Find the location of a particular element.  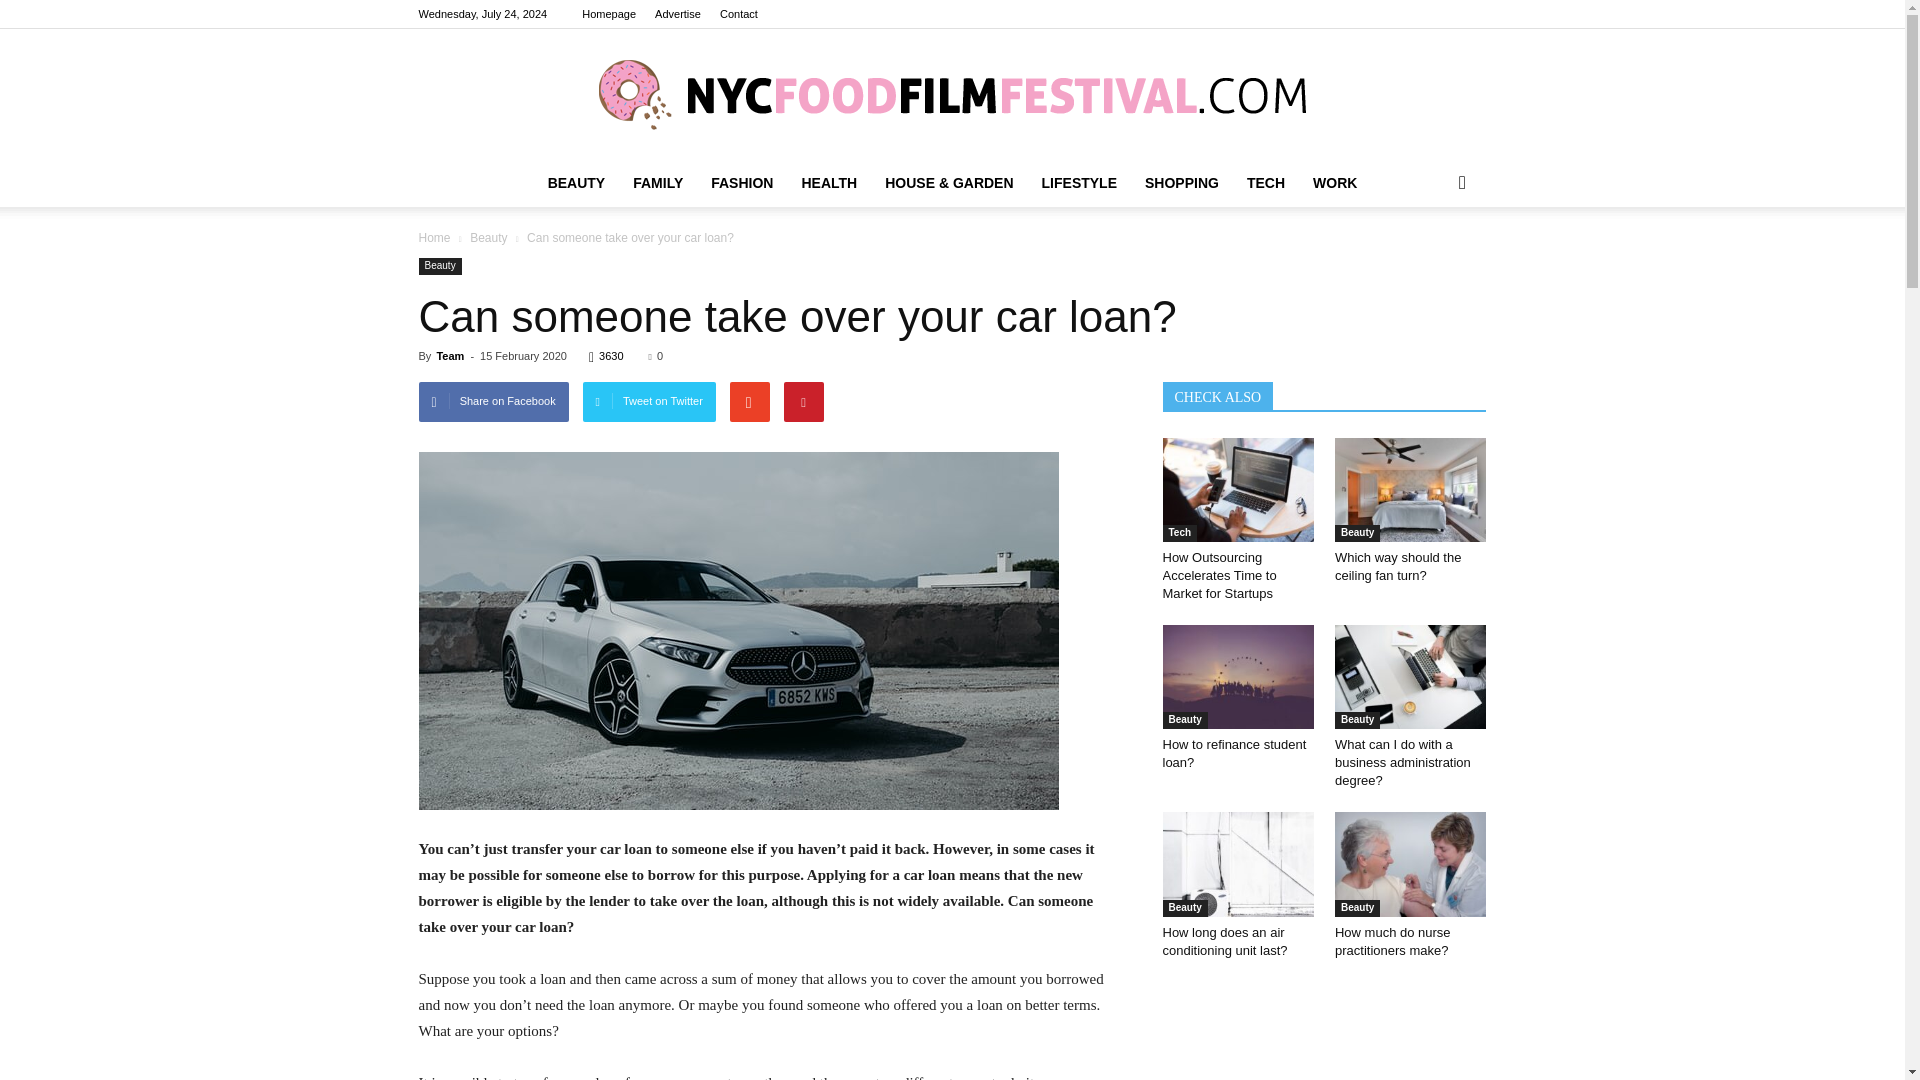

TECH is located at coordinates (1266, 182).